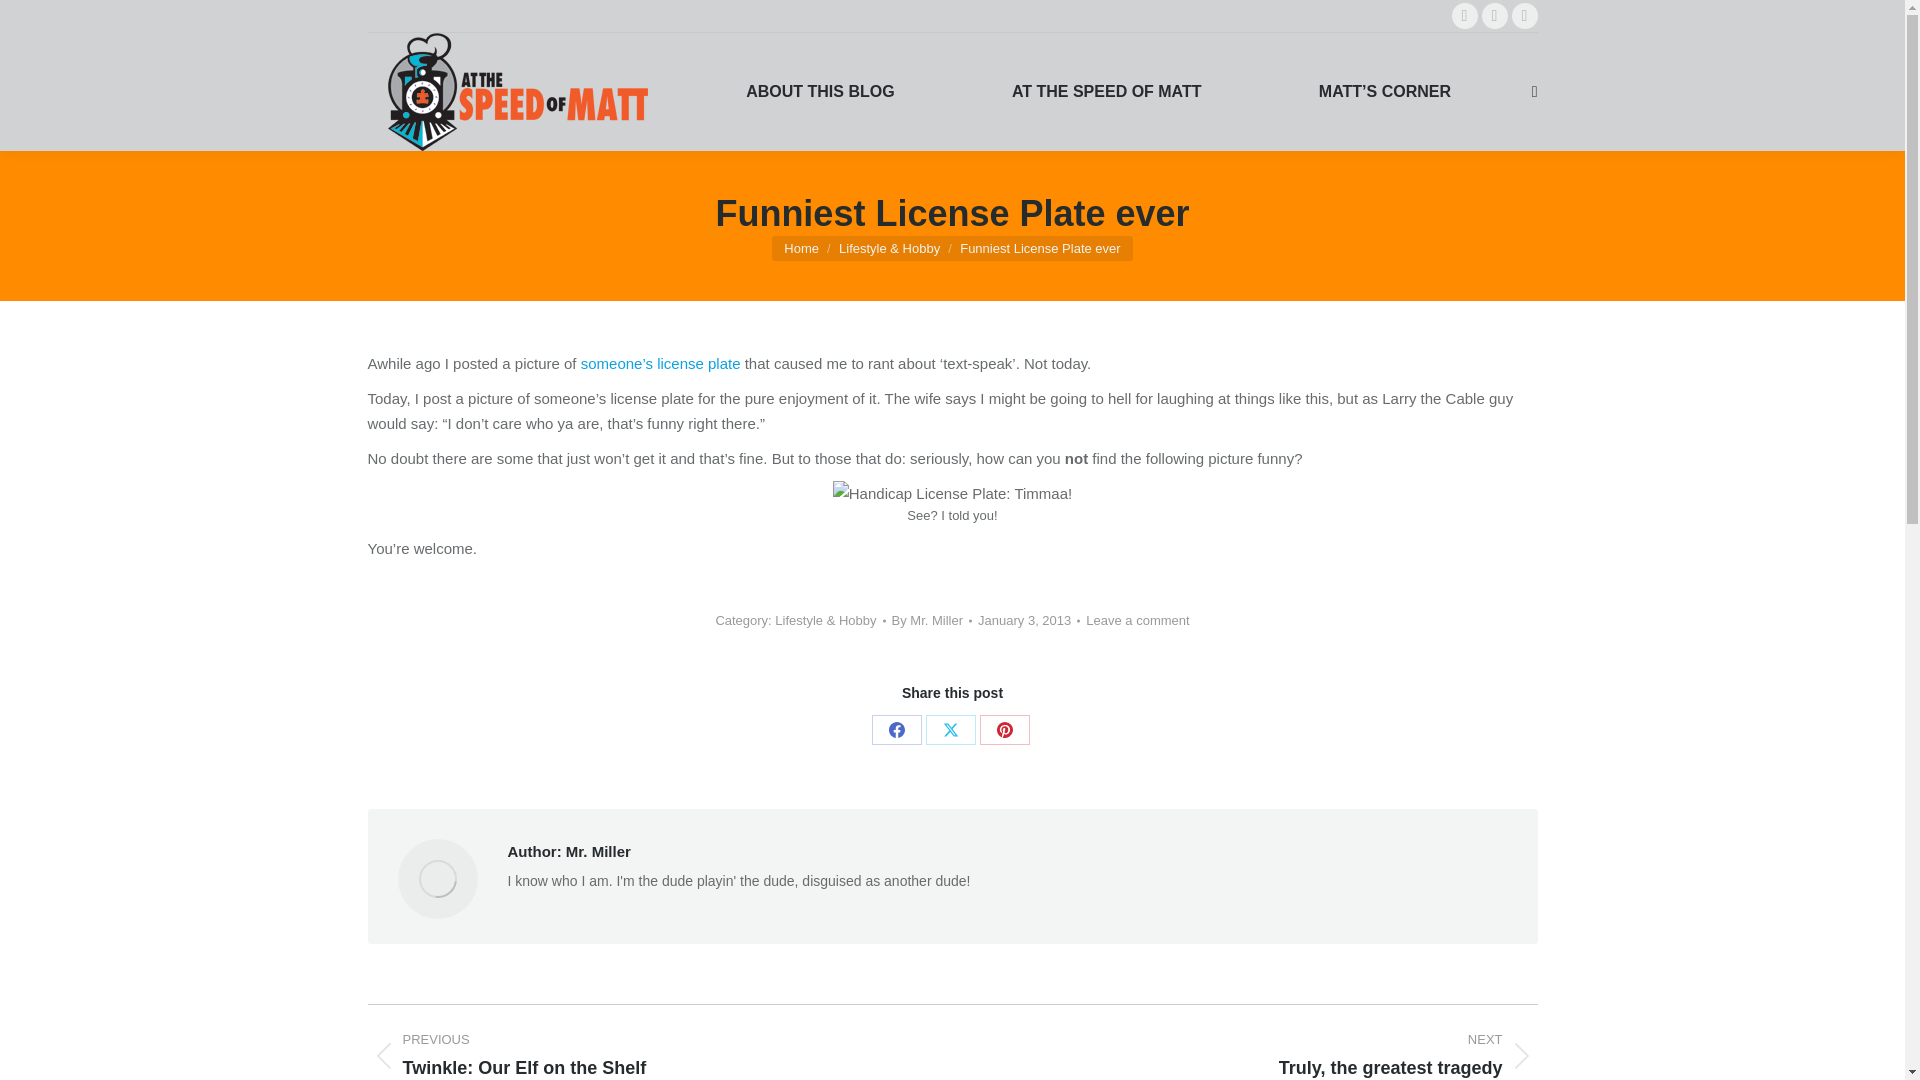 This screenshot has height=1080, width=1920. What do you see at coordinates (801, 246) in the screenshot?
I see `Home` at bounding box center [801, 246].